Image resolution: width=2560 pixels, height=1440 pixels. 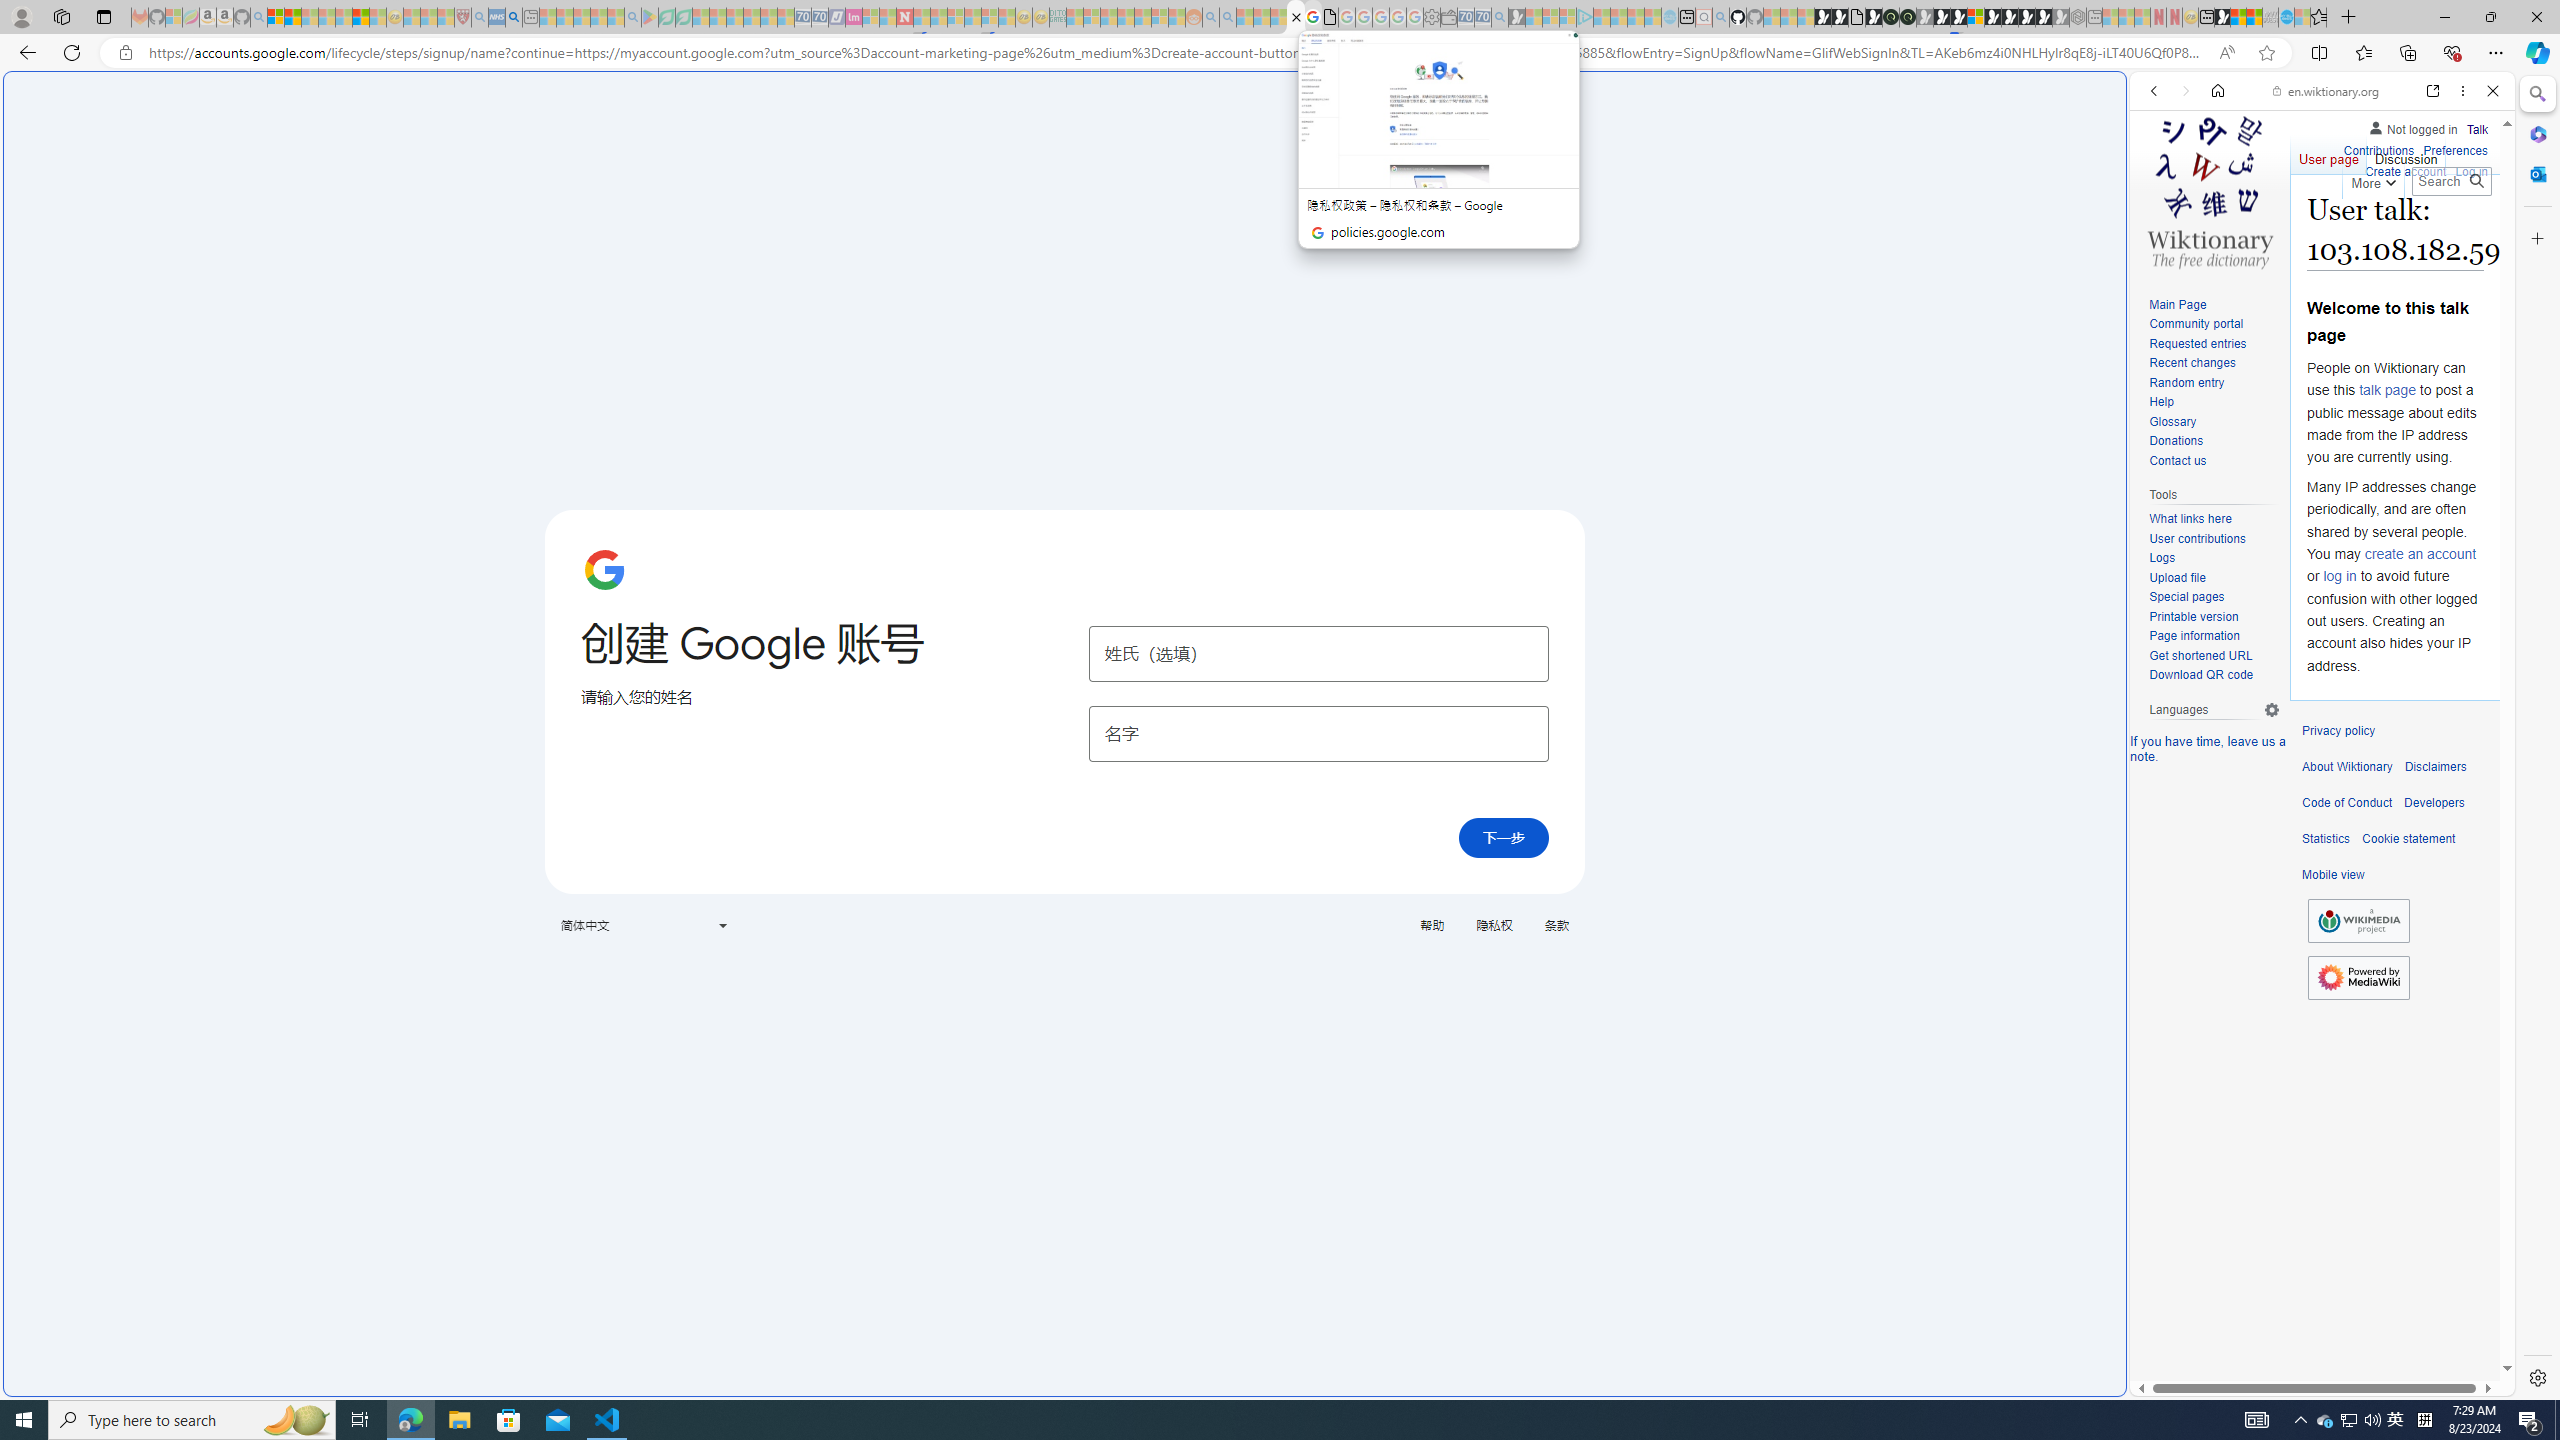 What do you see at coordinates (2214, 461) in the screenshot?
I see `Contact us` at bounding box center [2214, 461].